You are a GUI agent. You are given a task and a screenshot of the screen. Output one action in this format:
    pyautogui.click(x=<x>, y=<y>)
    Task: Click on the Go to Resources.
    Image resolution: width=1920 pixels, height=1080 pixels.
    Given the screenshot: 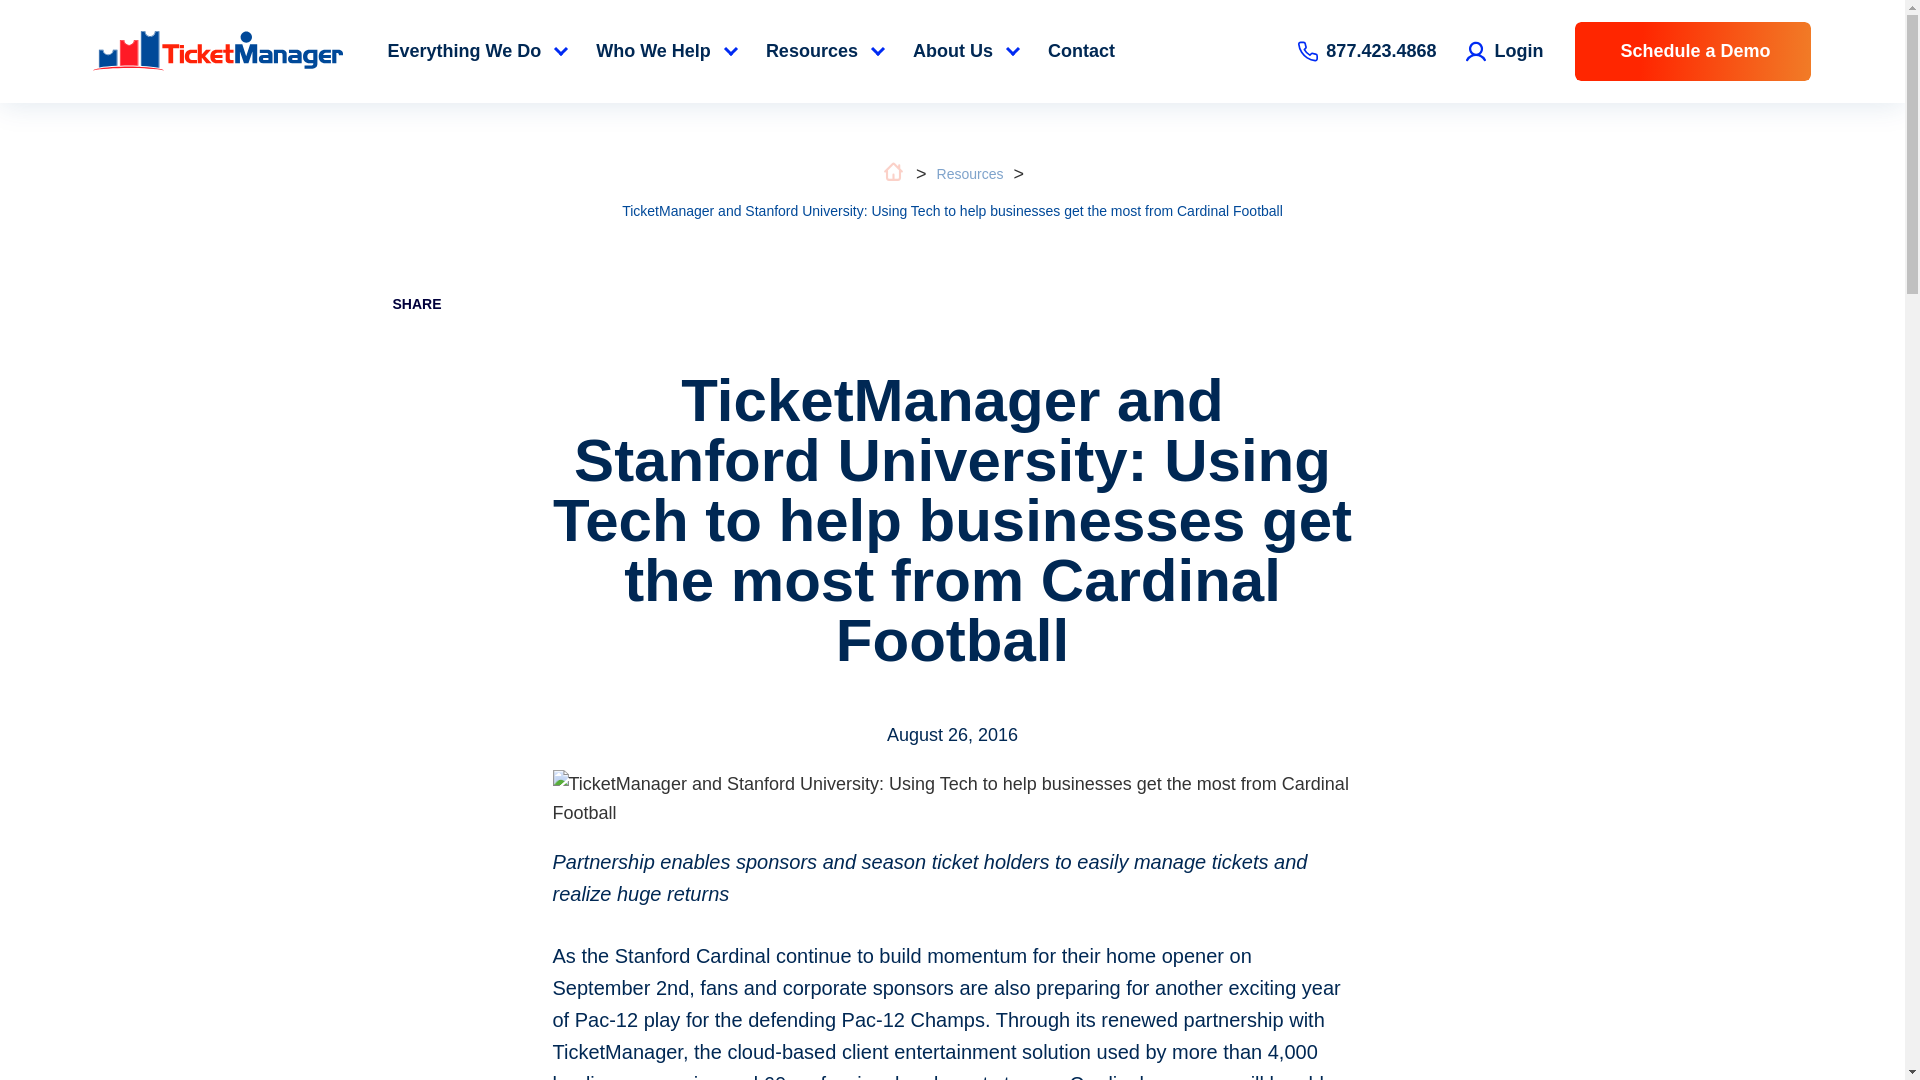 What is the action you would take?
    pyautogui.click(x=970, y=174)
    